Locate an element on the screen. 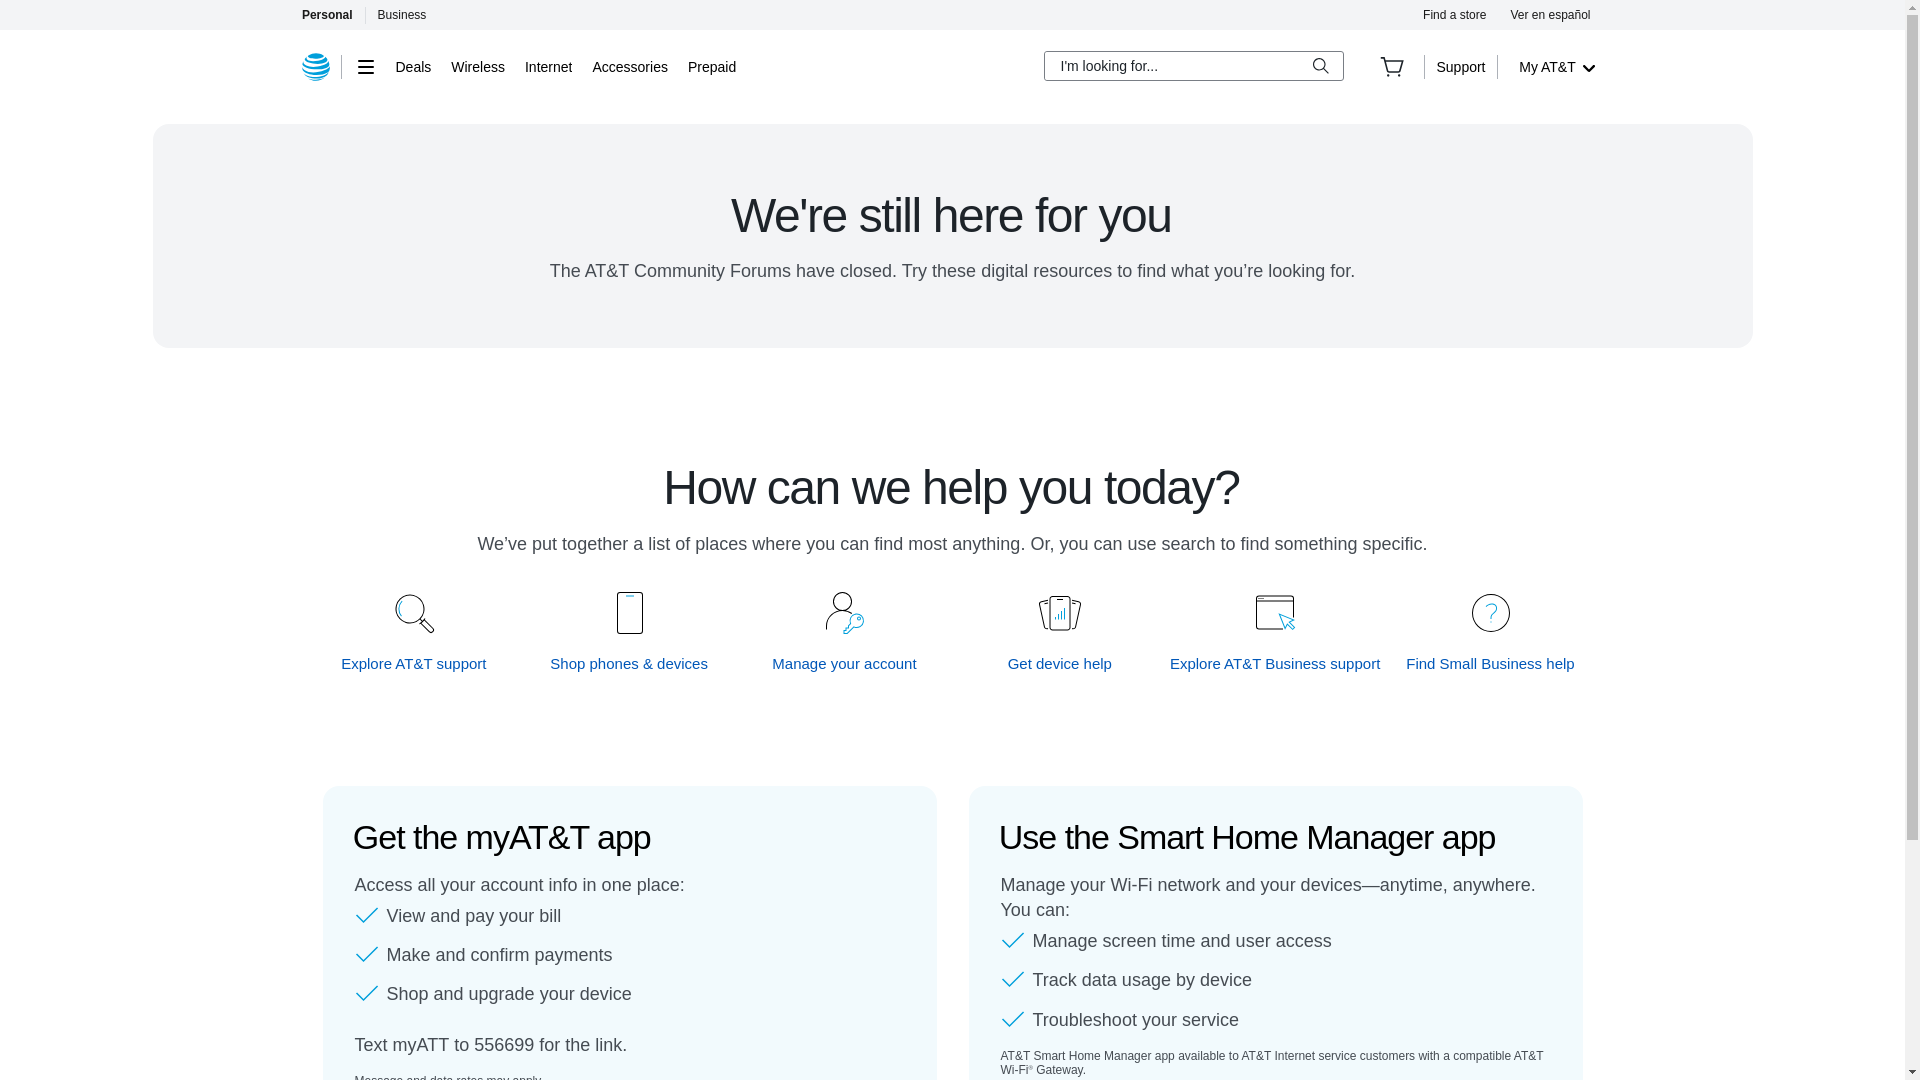 This screenshot has width=1920, height=1080. Search is located at coordinates (1320, 66).